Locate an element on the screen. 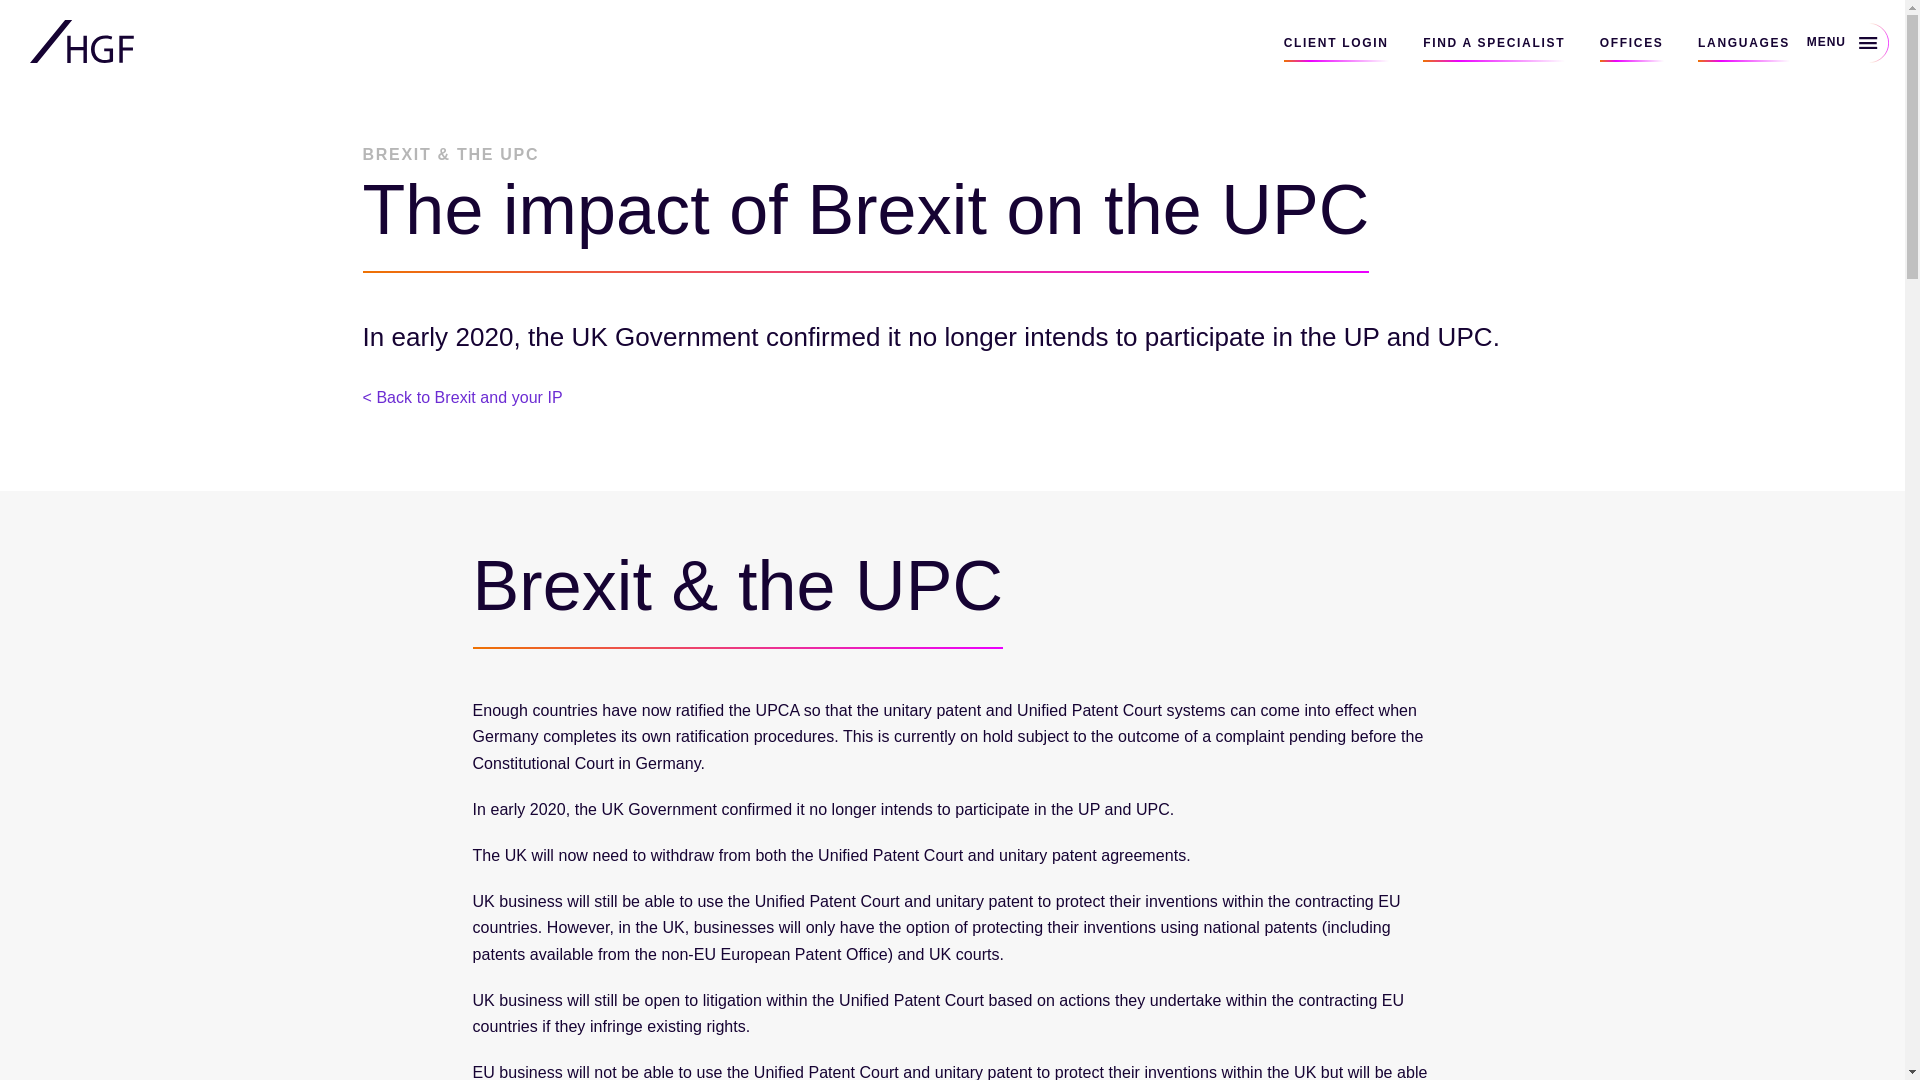 The image size is (1920, 1080). CLIENT LOGIN is located at coordinates (1336, 48).